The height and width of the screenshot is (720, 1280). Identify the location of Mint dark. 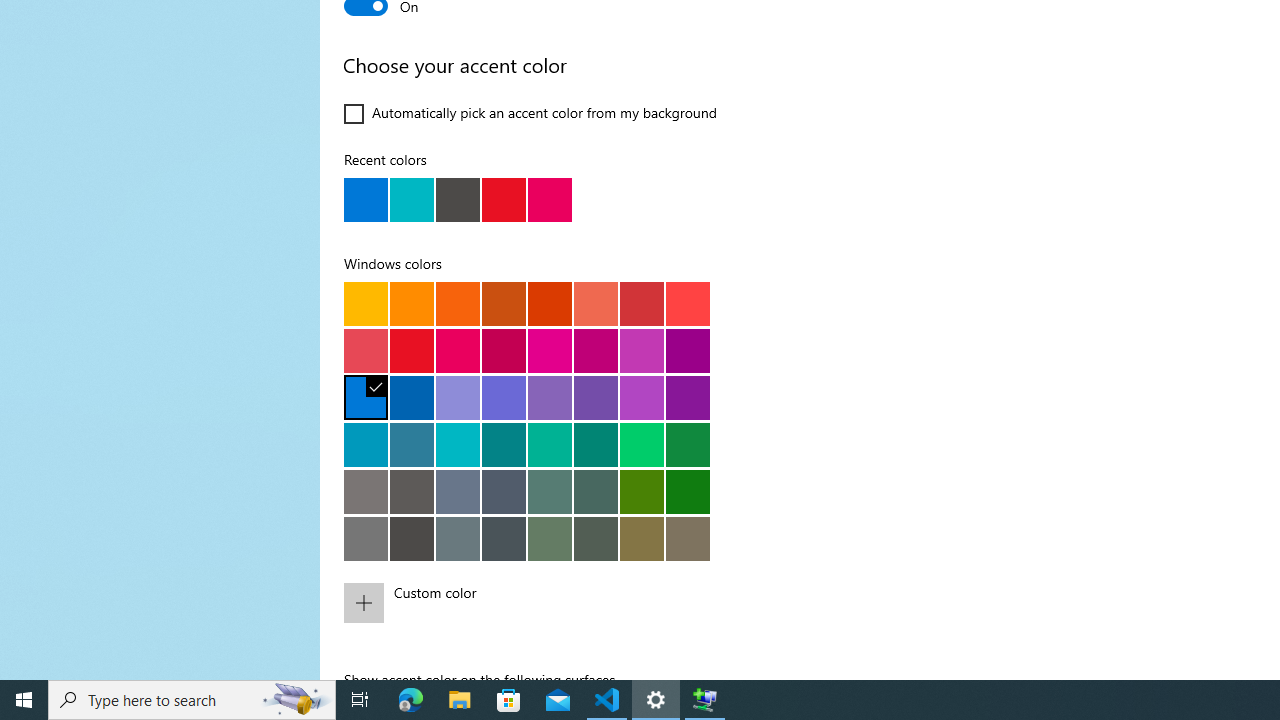
(596, 444).